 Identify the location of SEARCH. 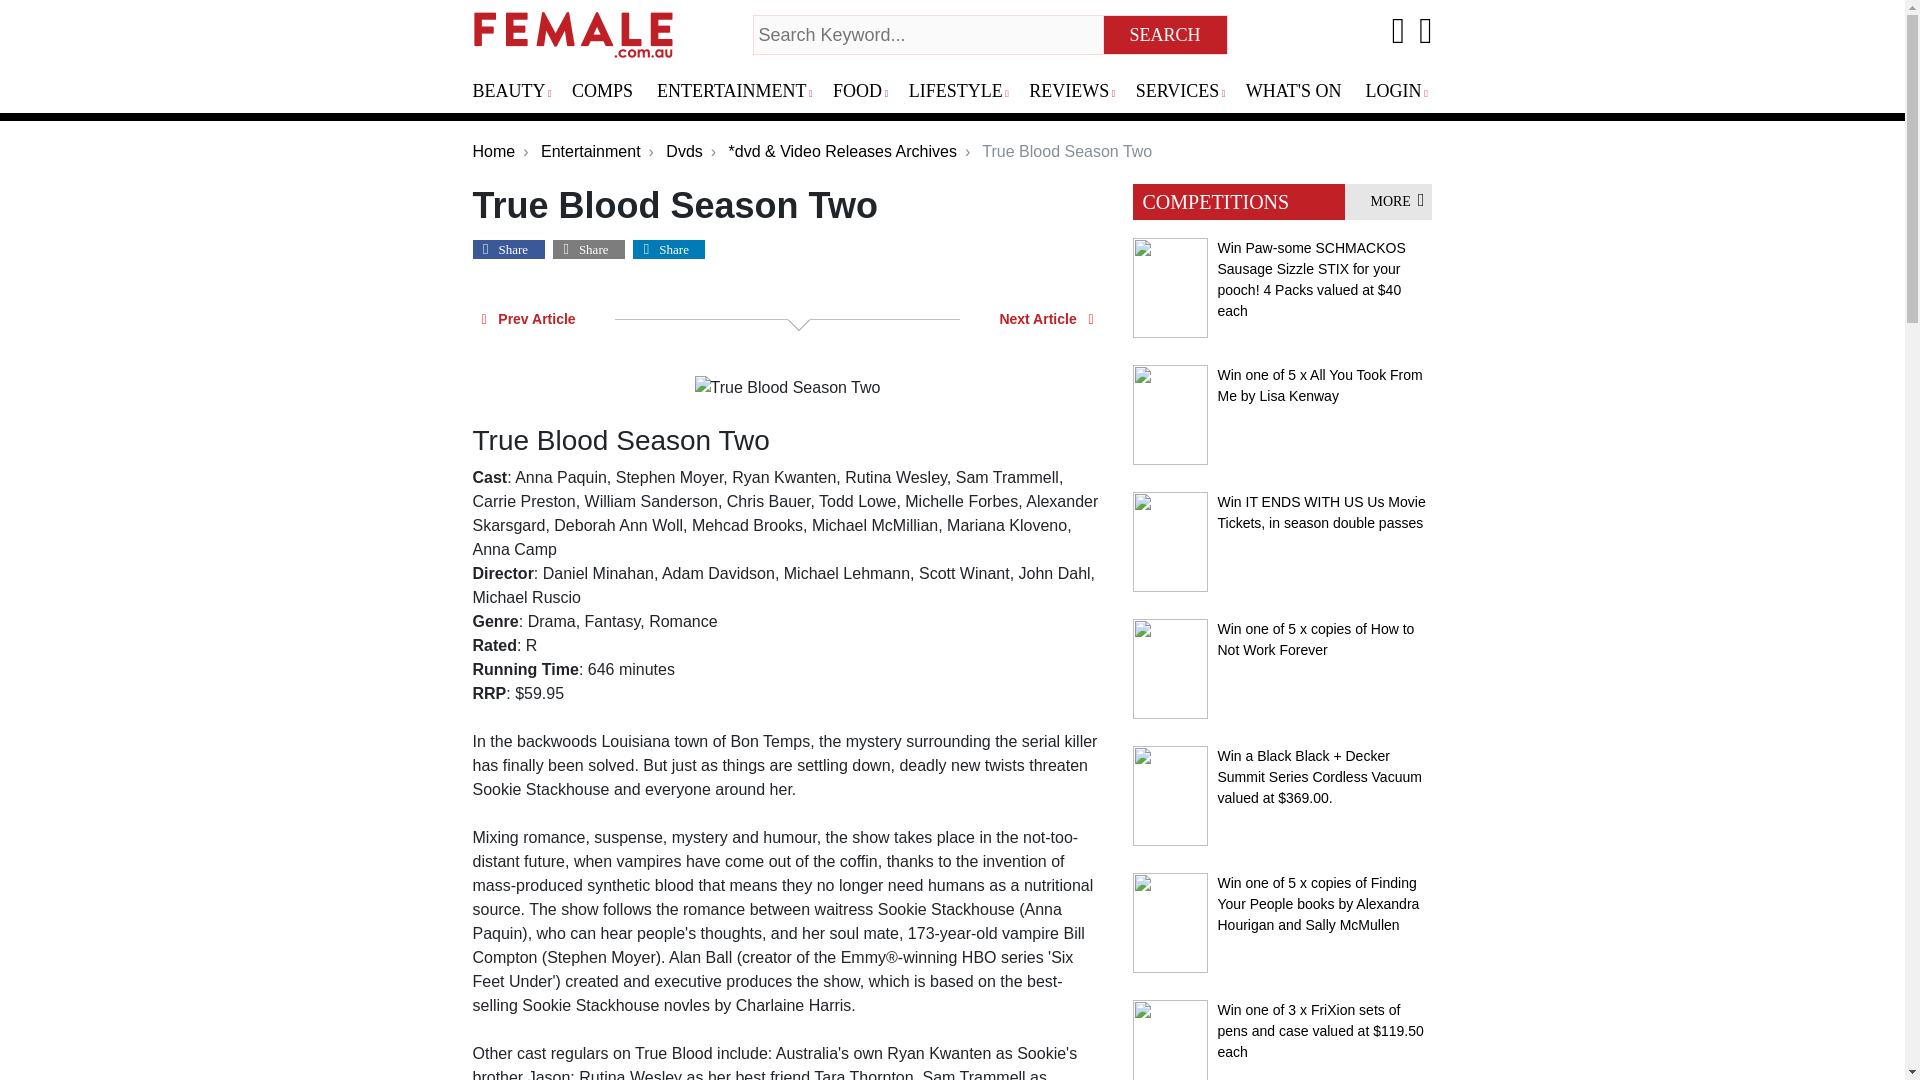
(1166, 35).